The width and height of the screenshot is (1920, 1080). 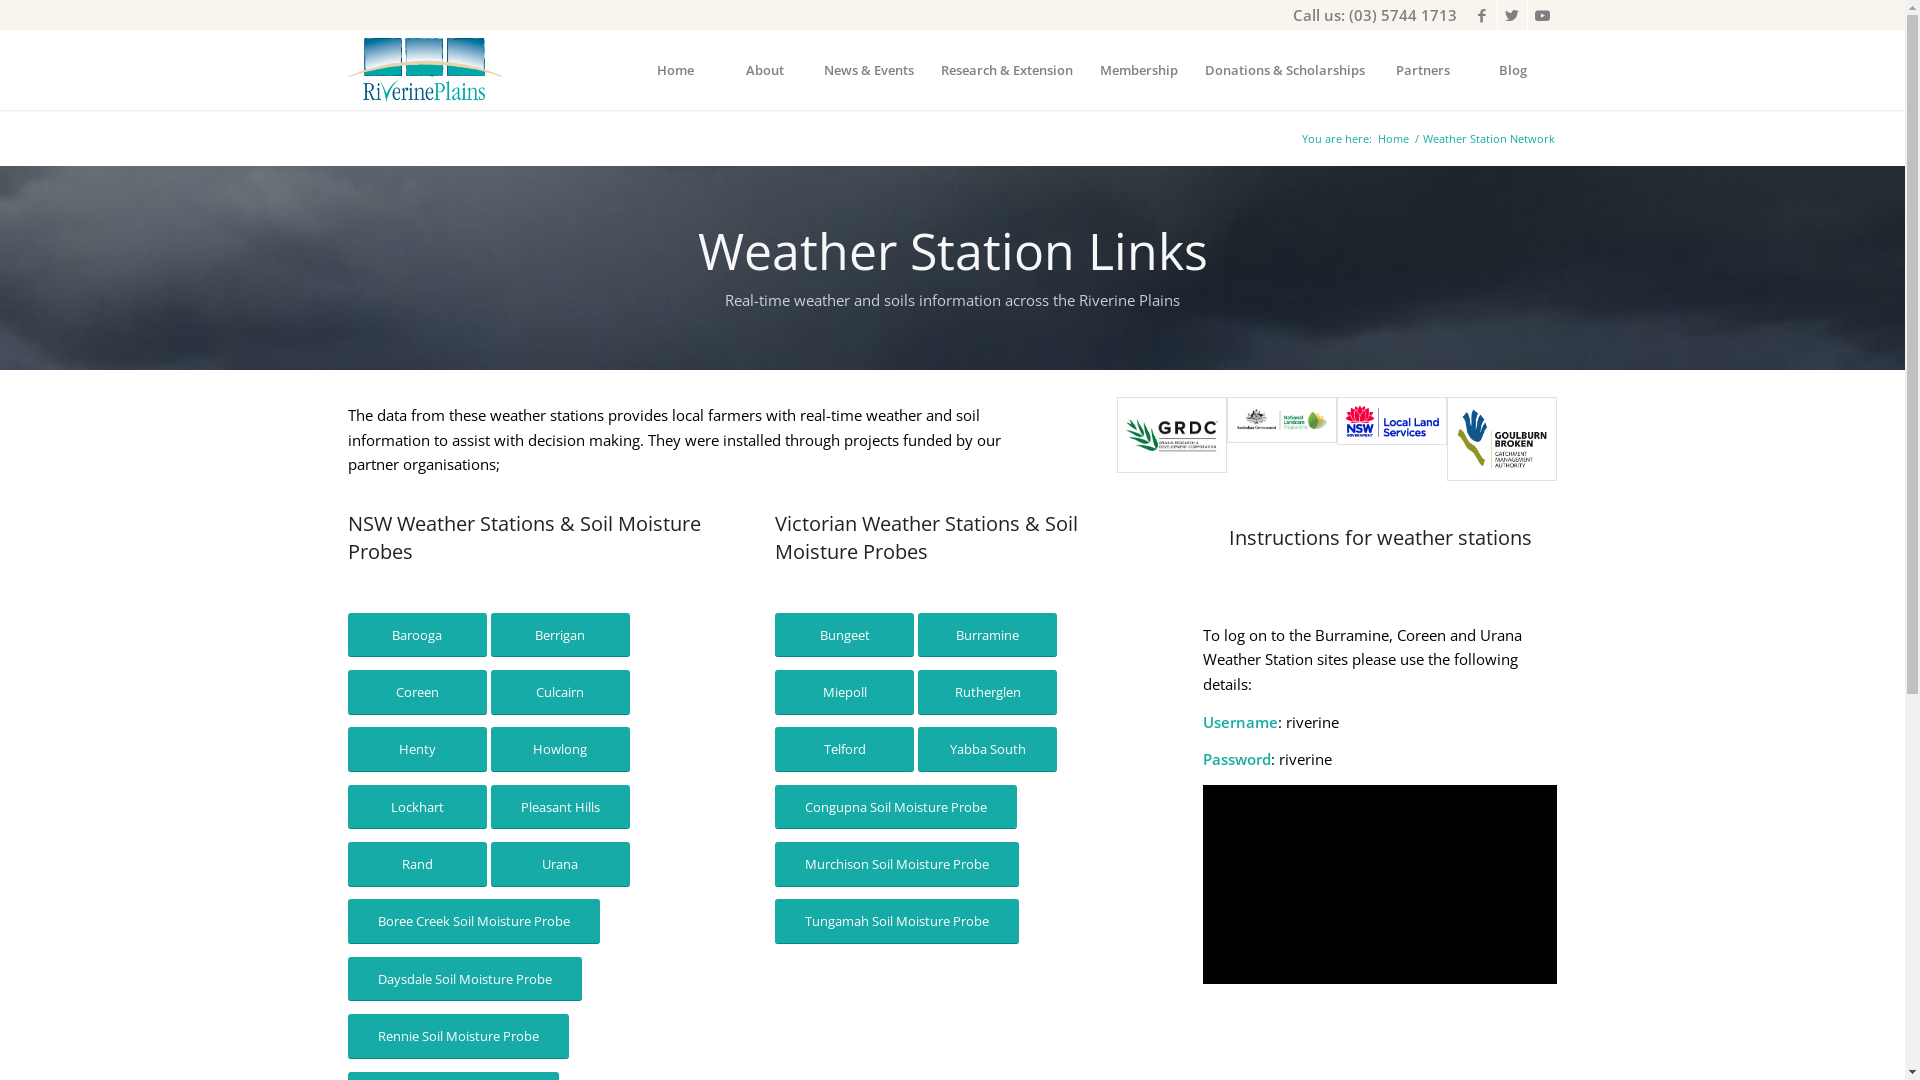 I want to click on Bungeet, so click(x=844, y=635).